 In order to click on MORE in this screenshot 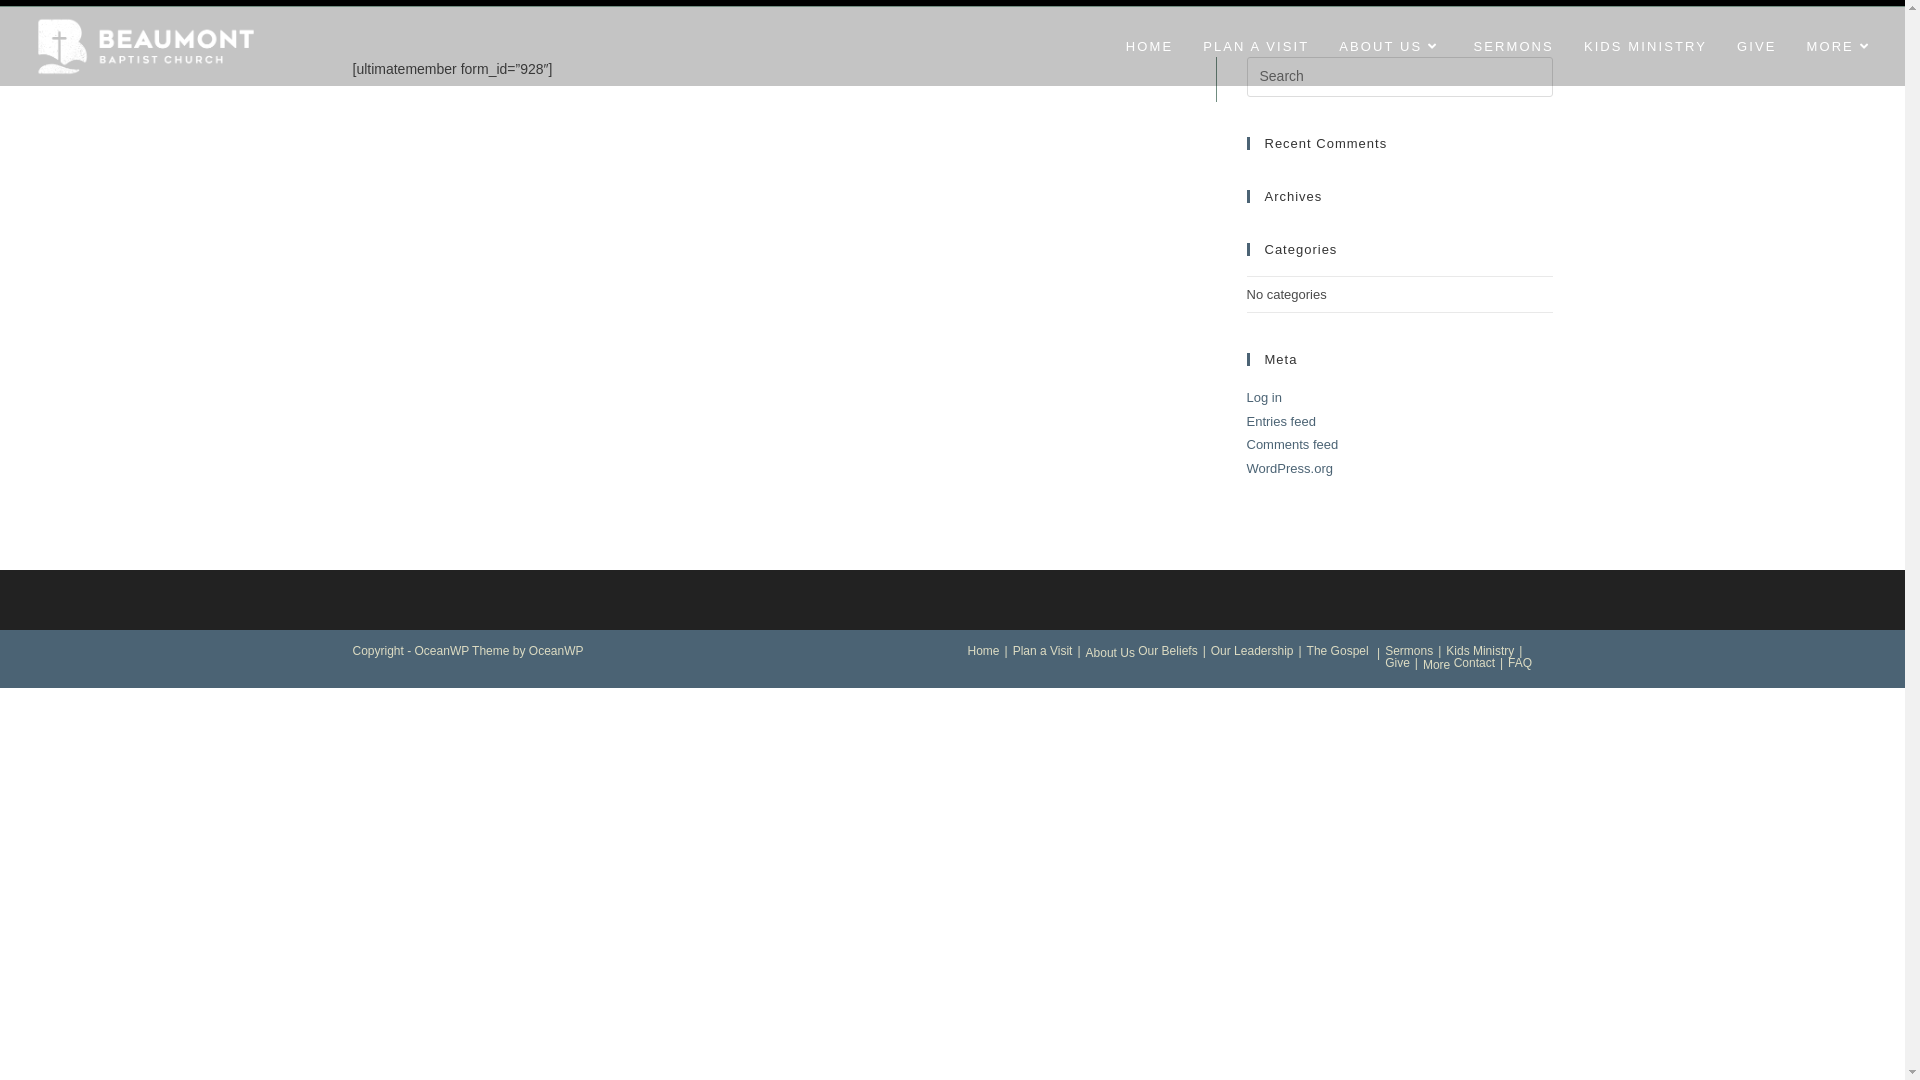, I will do `click(1840, 46)`.